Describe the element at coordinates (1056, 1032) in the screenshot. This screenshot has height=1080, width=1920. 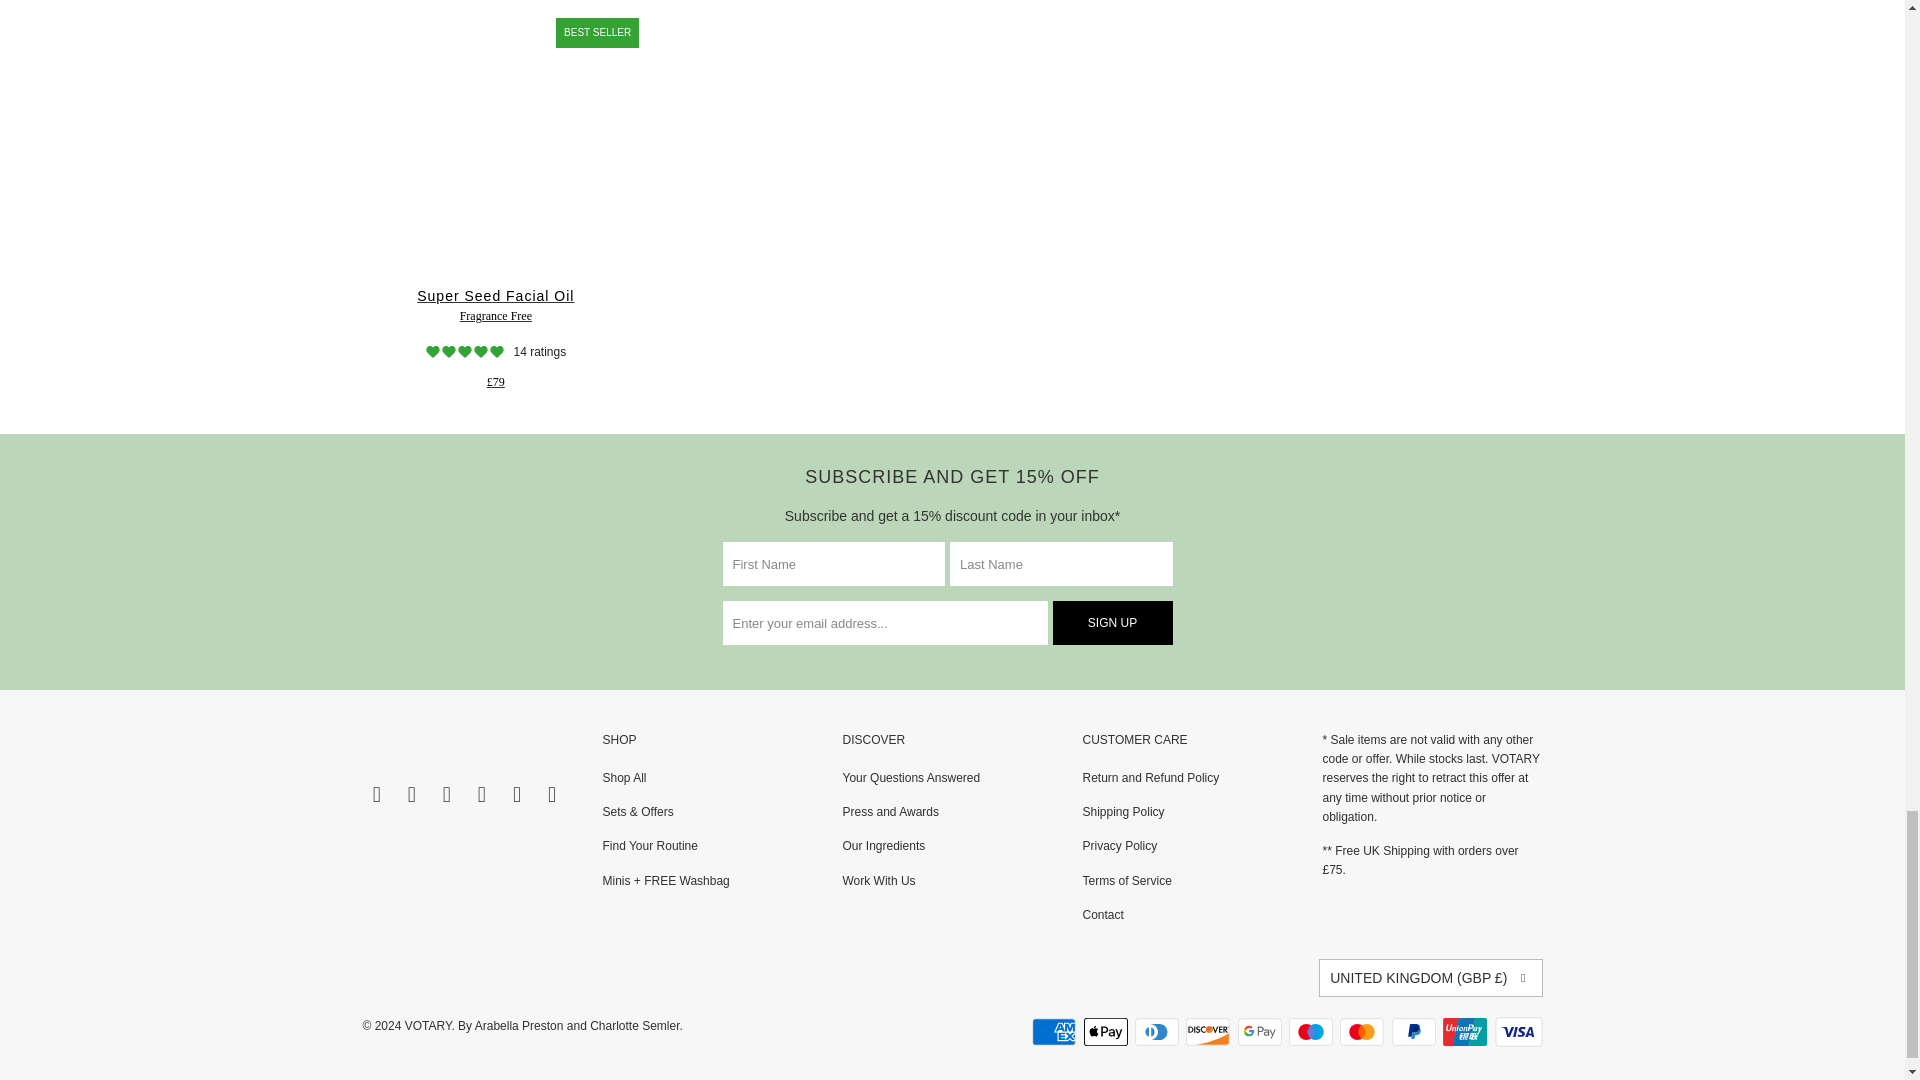
I see `American Express` at that location.